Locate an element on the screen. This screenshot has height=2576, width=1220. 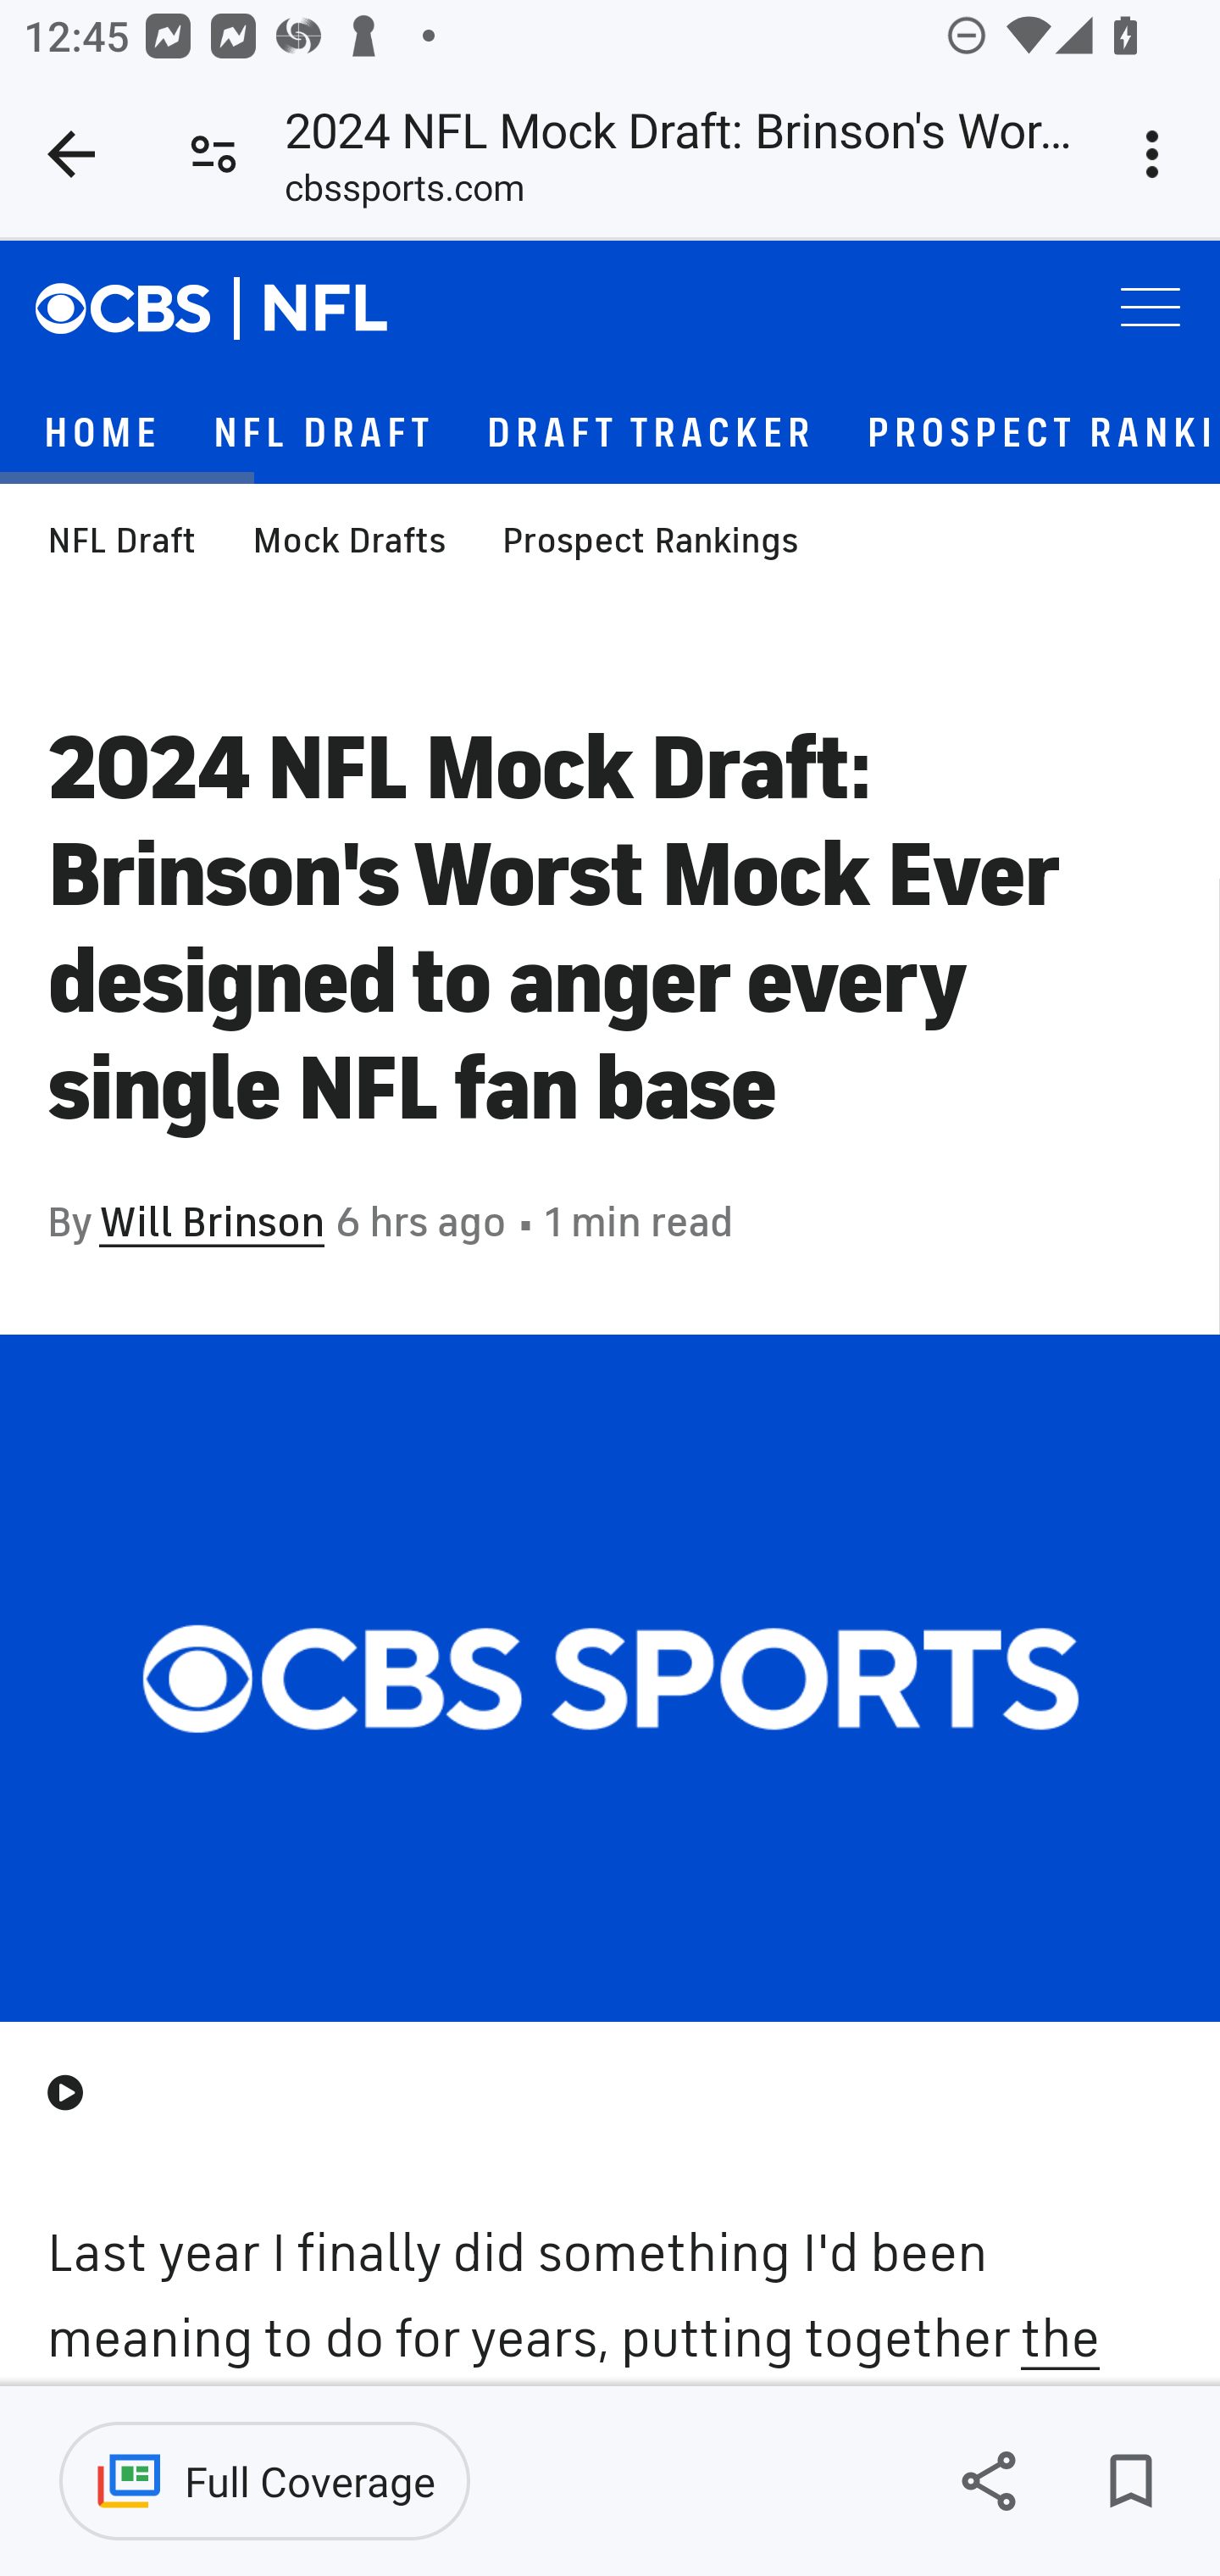
 is located at coordinates (327, 308).